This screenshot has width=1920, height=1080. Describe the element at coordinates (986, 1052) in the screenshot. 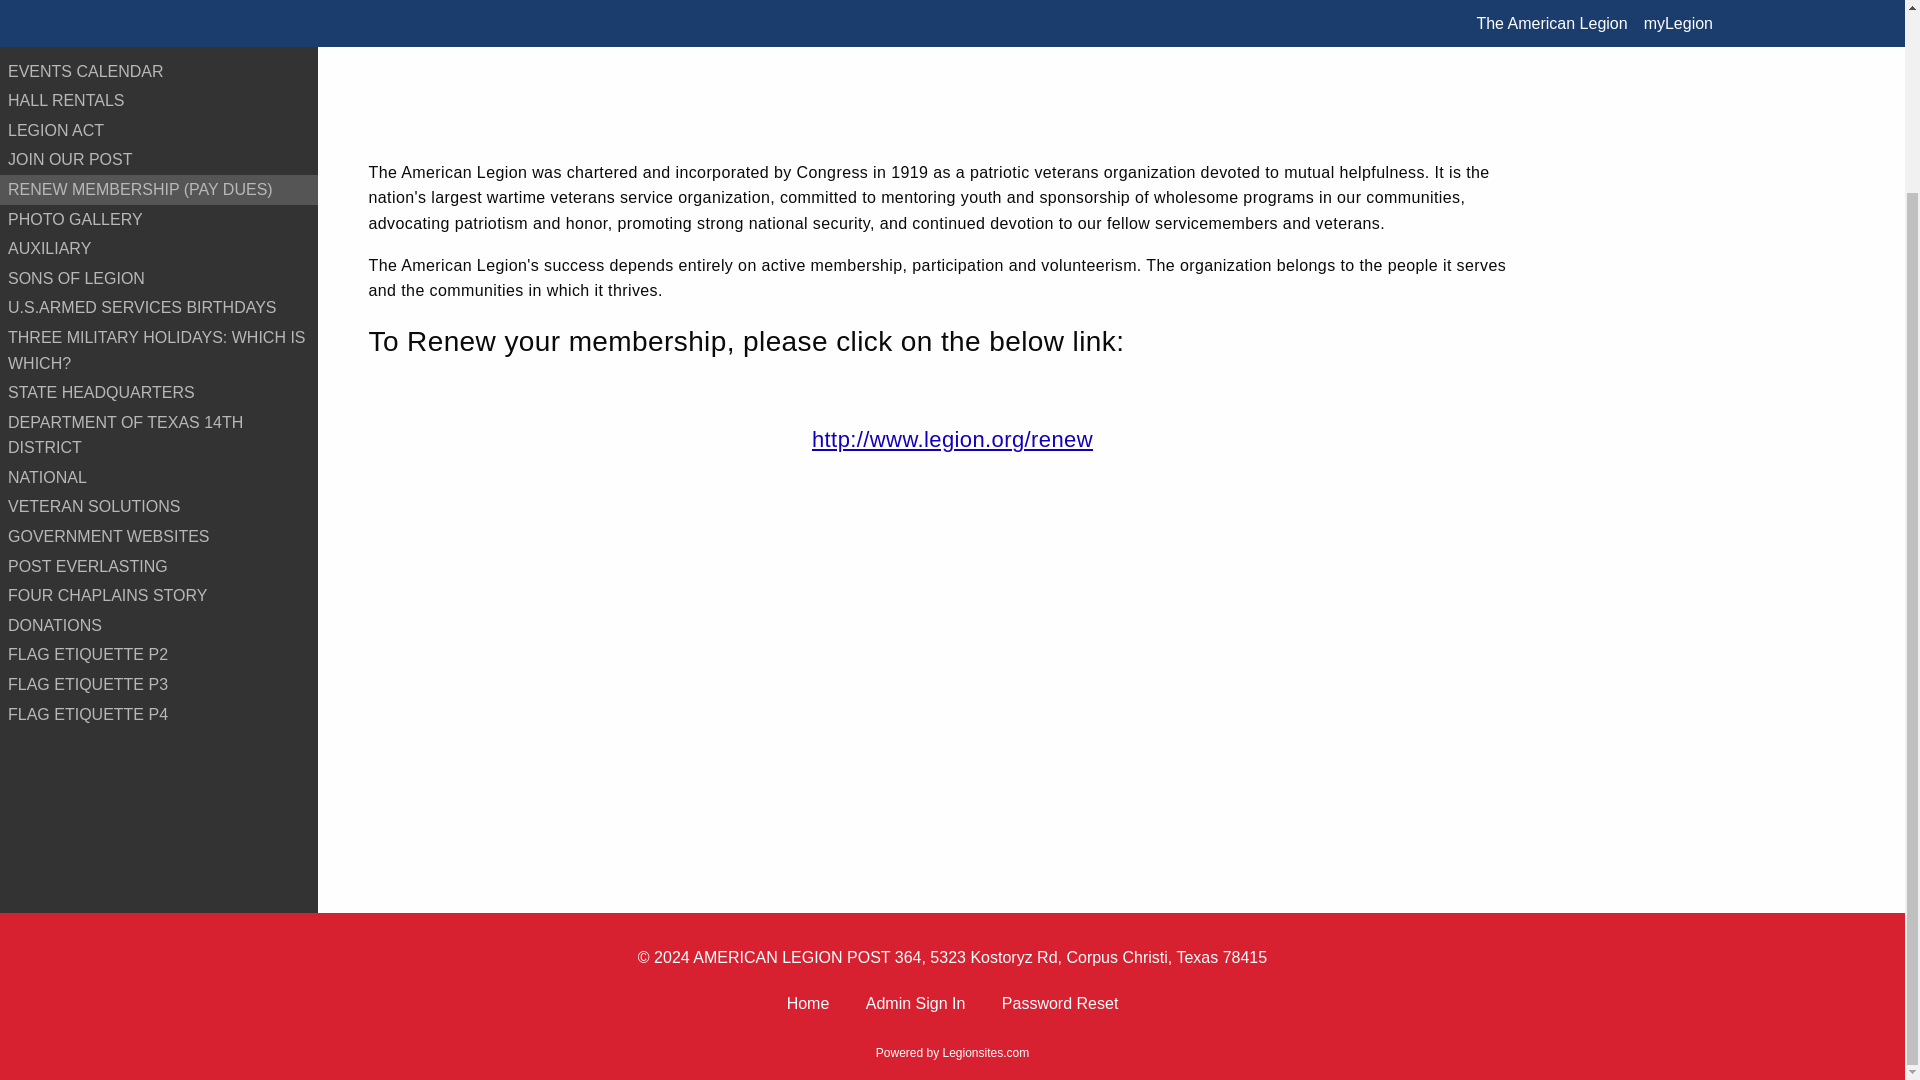

I see `Legionsites.com` at that location.